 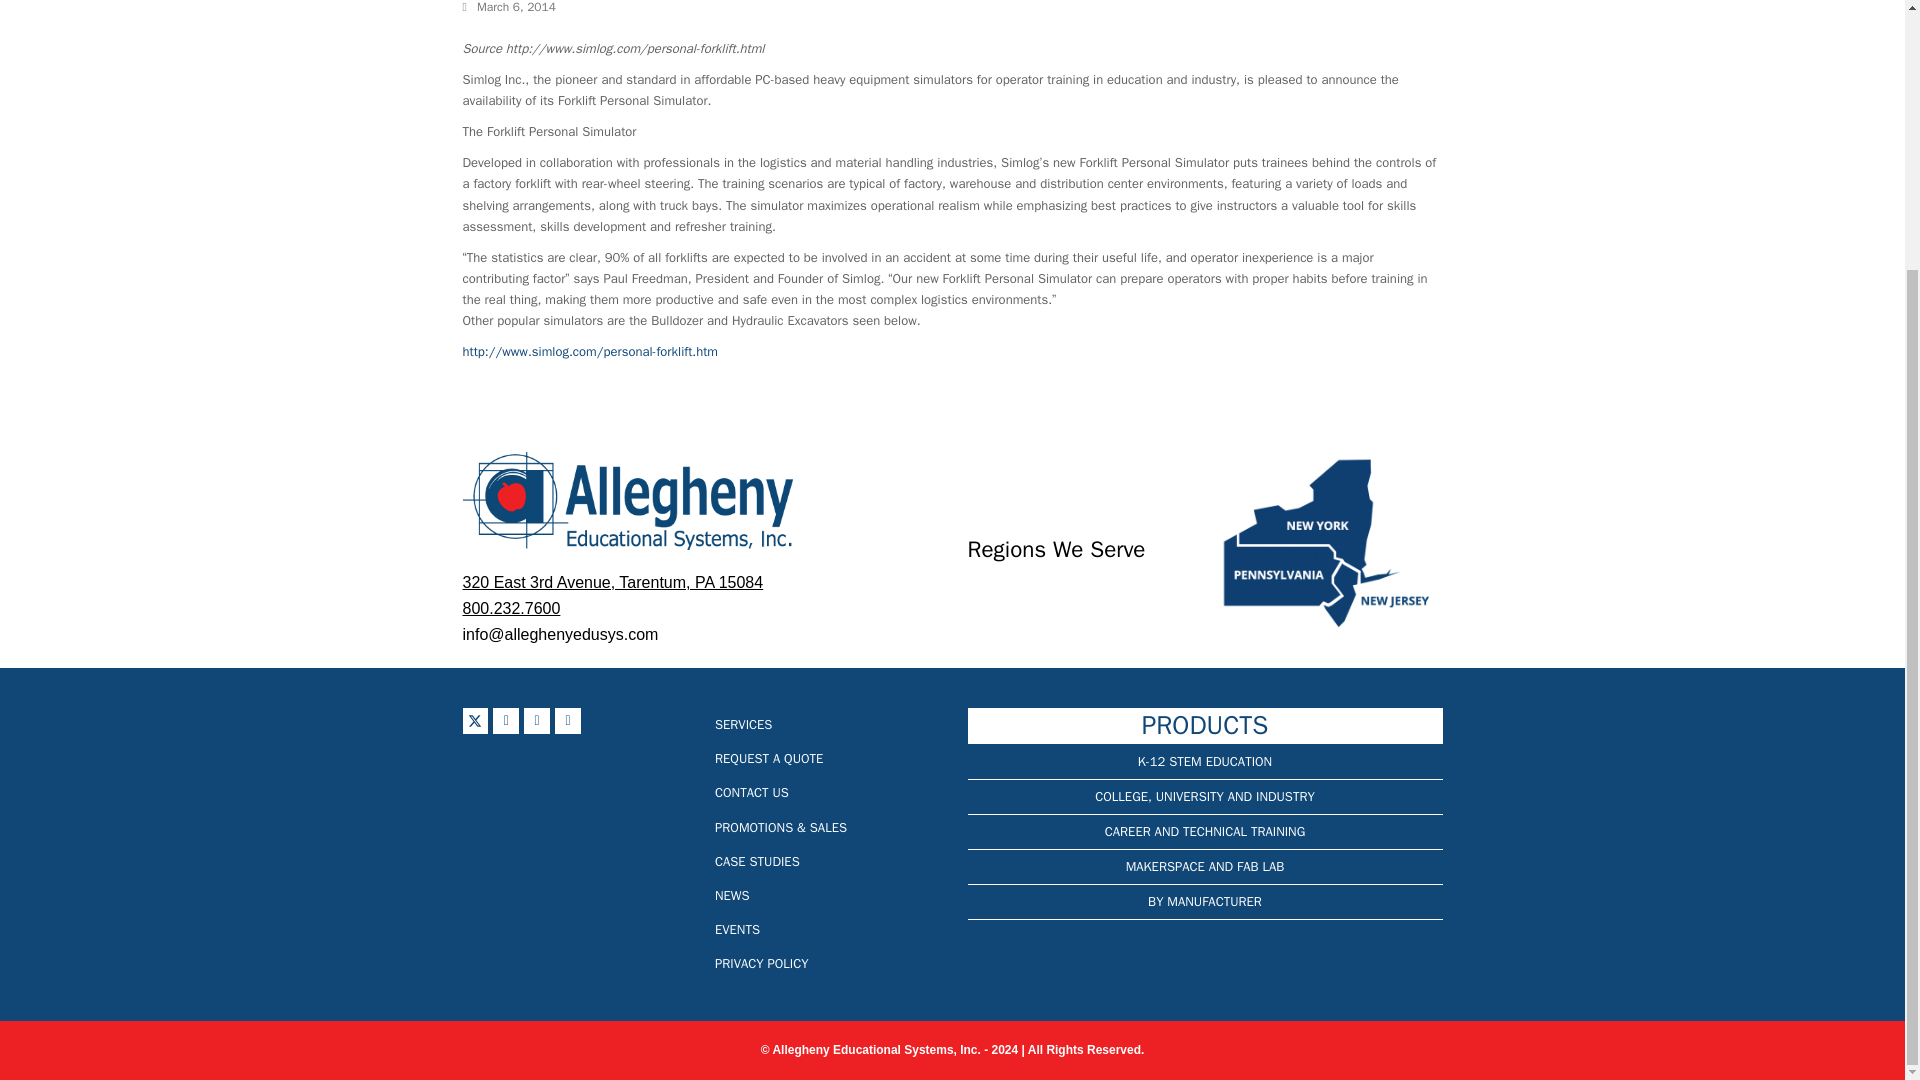 What do you see at coordinates (506, 721) in the screenshot?
I see `Facebook` at bounding box center [506, 721].